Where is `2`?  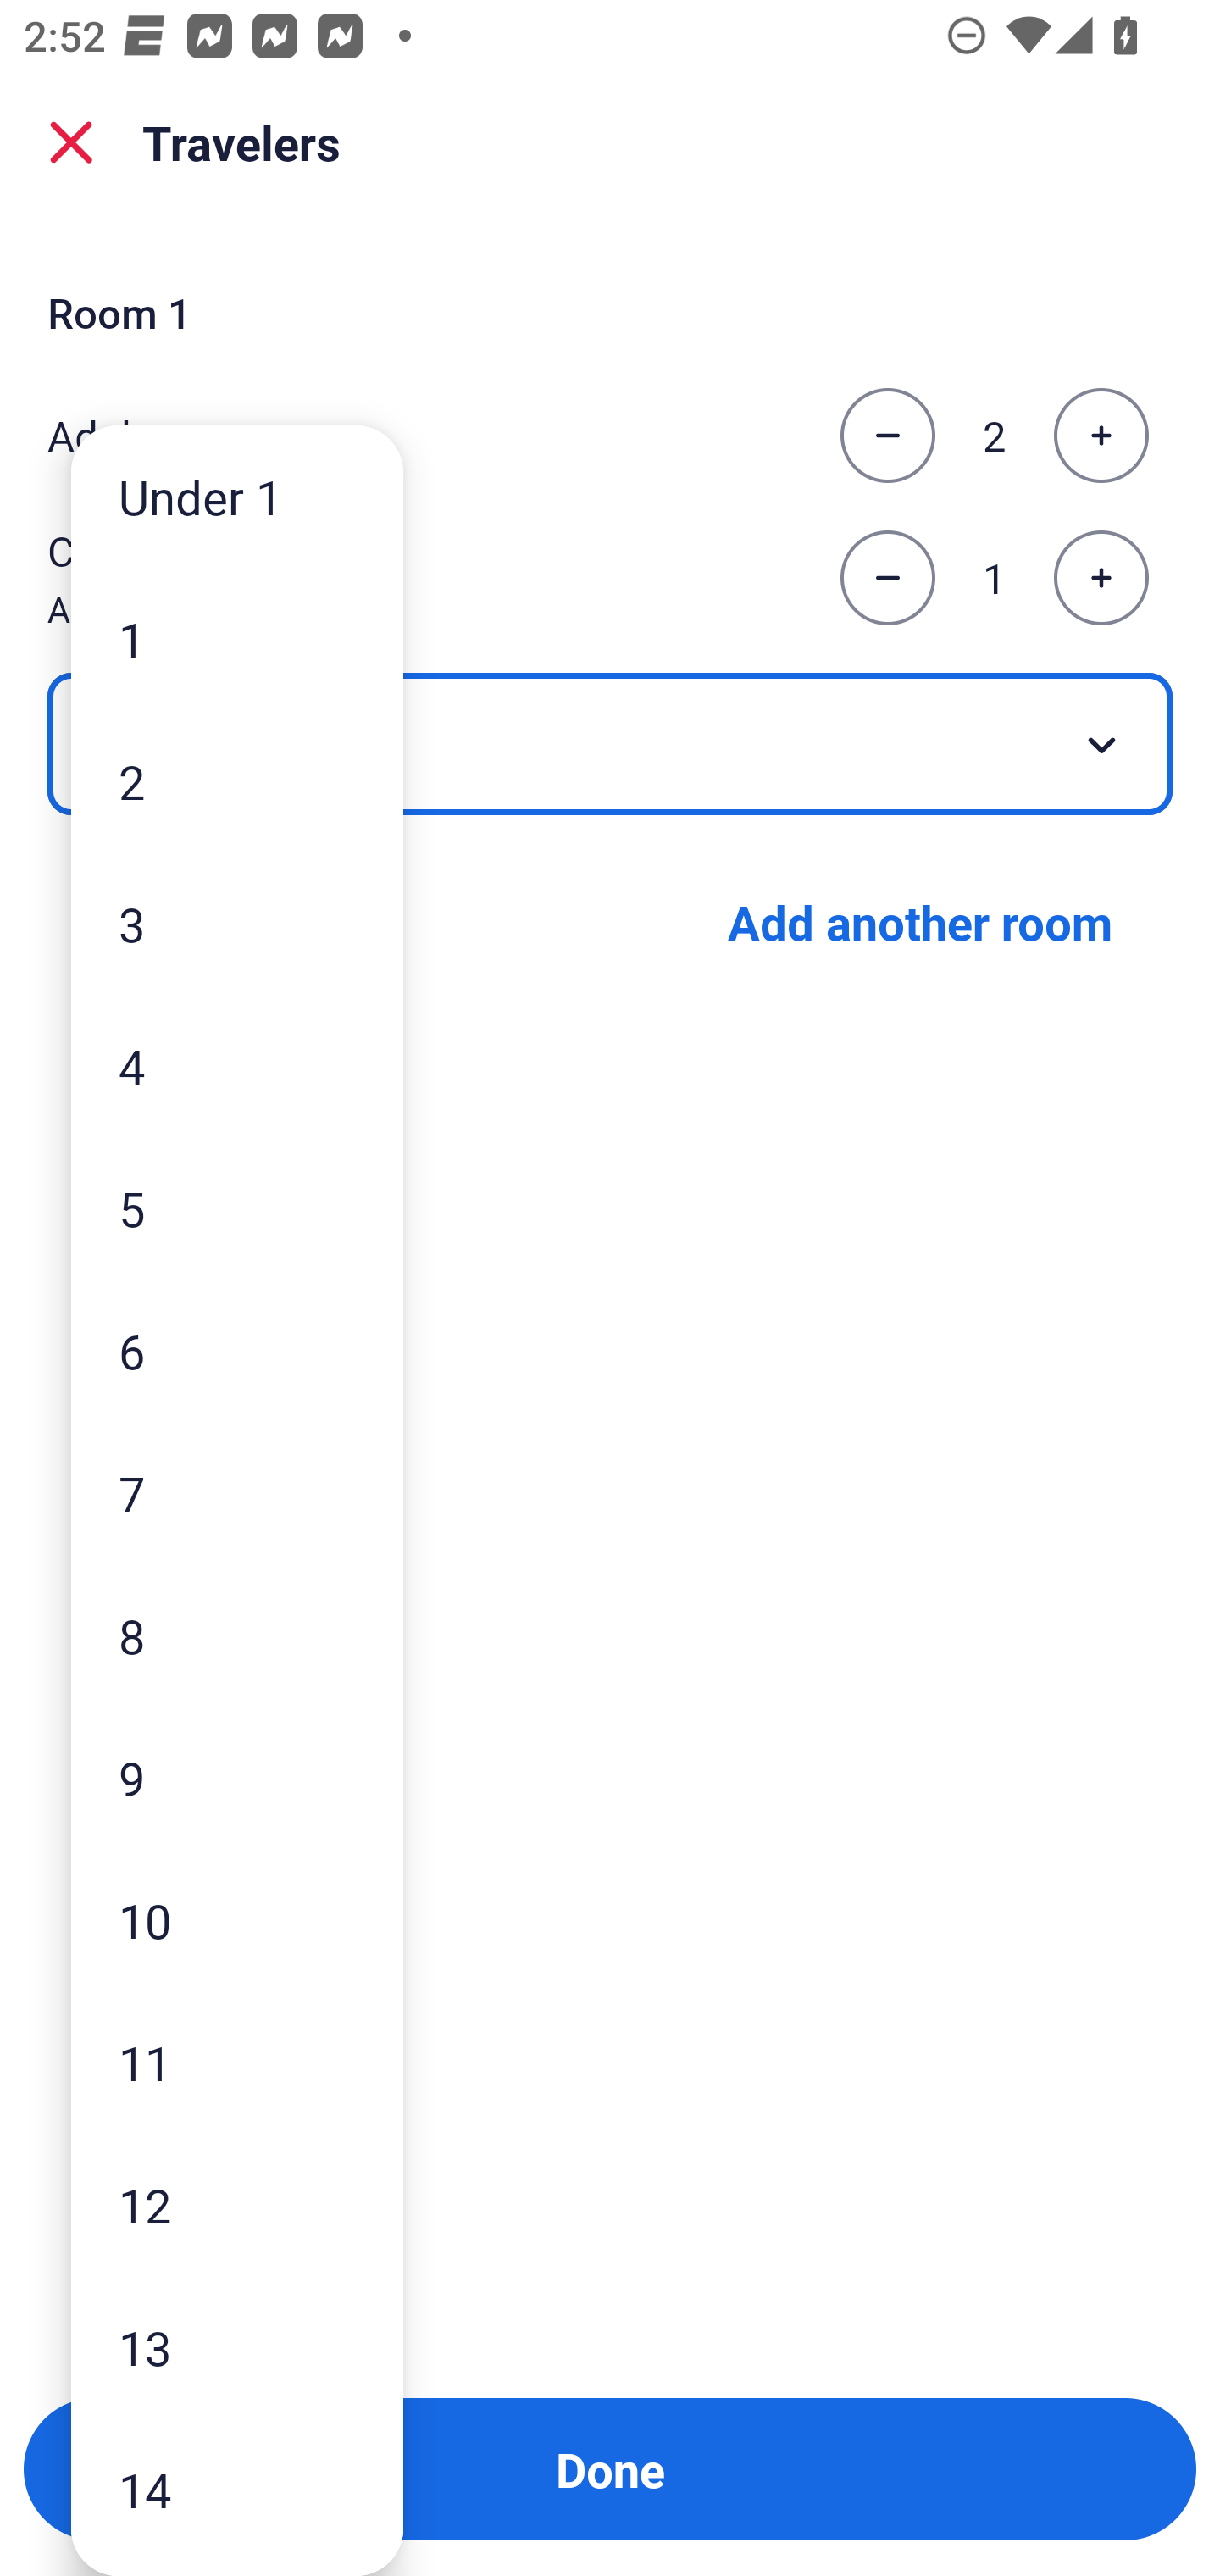
2 is located at coordinates (237, 781).